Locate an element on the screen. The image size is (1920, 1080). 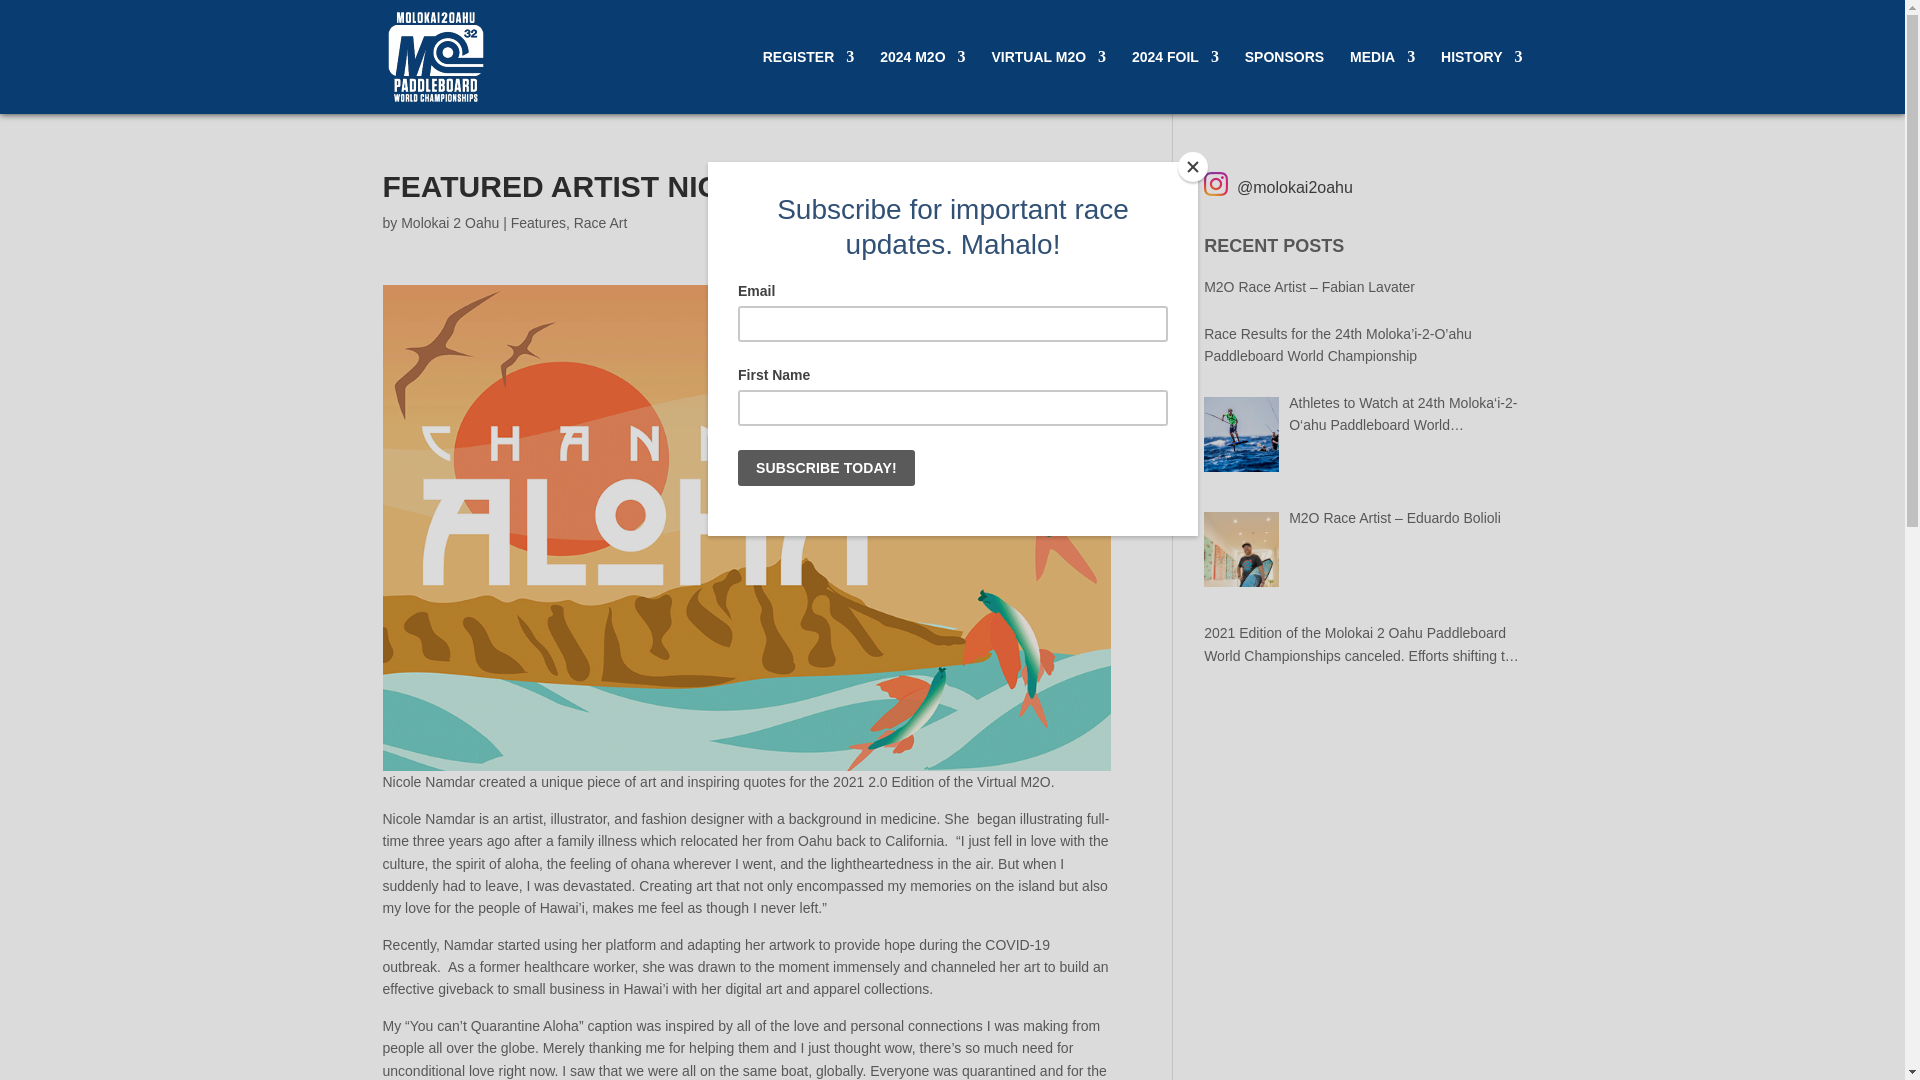
Posts by Molokai 2 Oahu is located at coordinates (450, 222).